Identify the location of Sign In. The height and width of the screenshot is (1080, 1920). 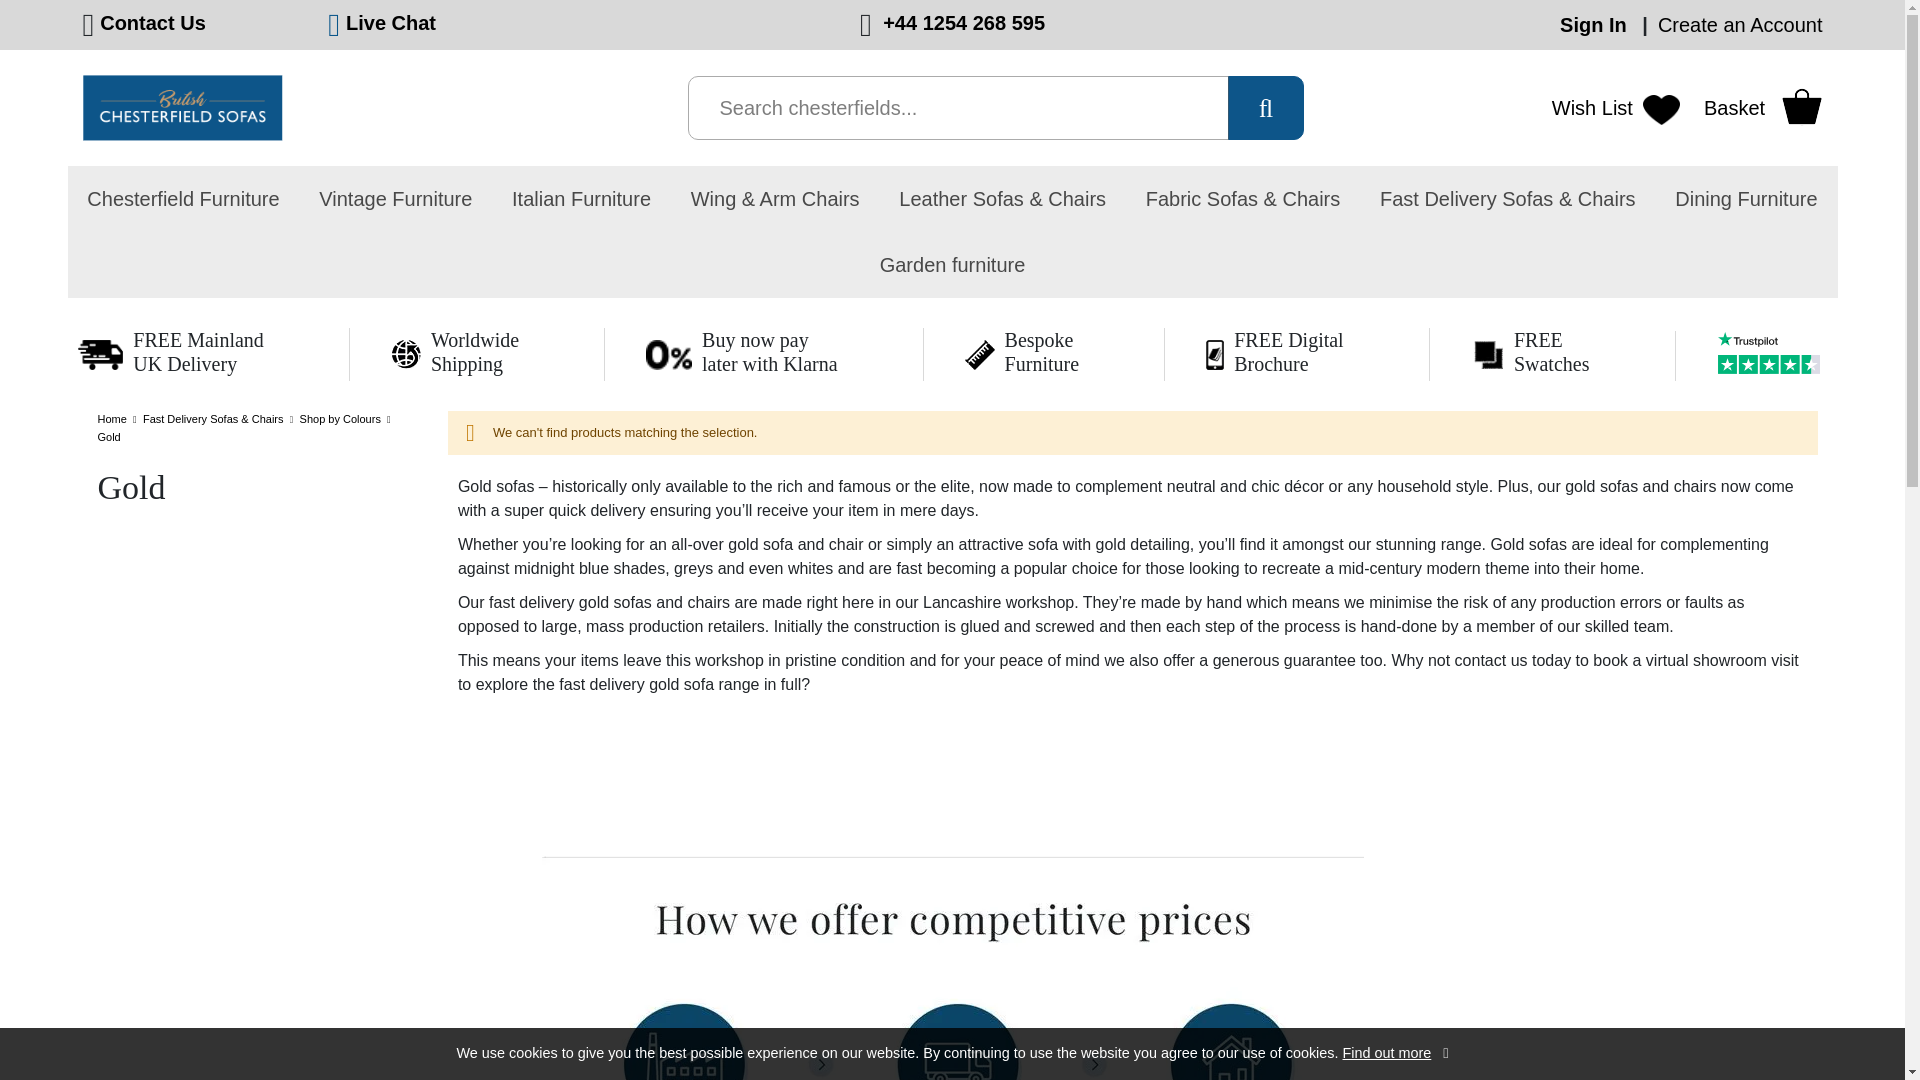
(1596, 24).